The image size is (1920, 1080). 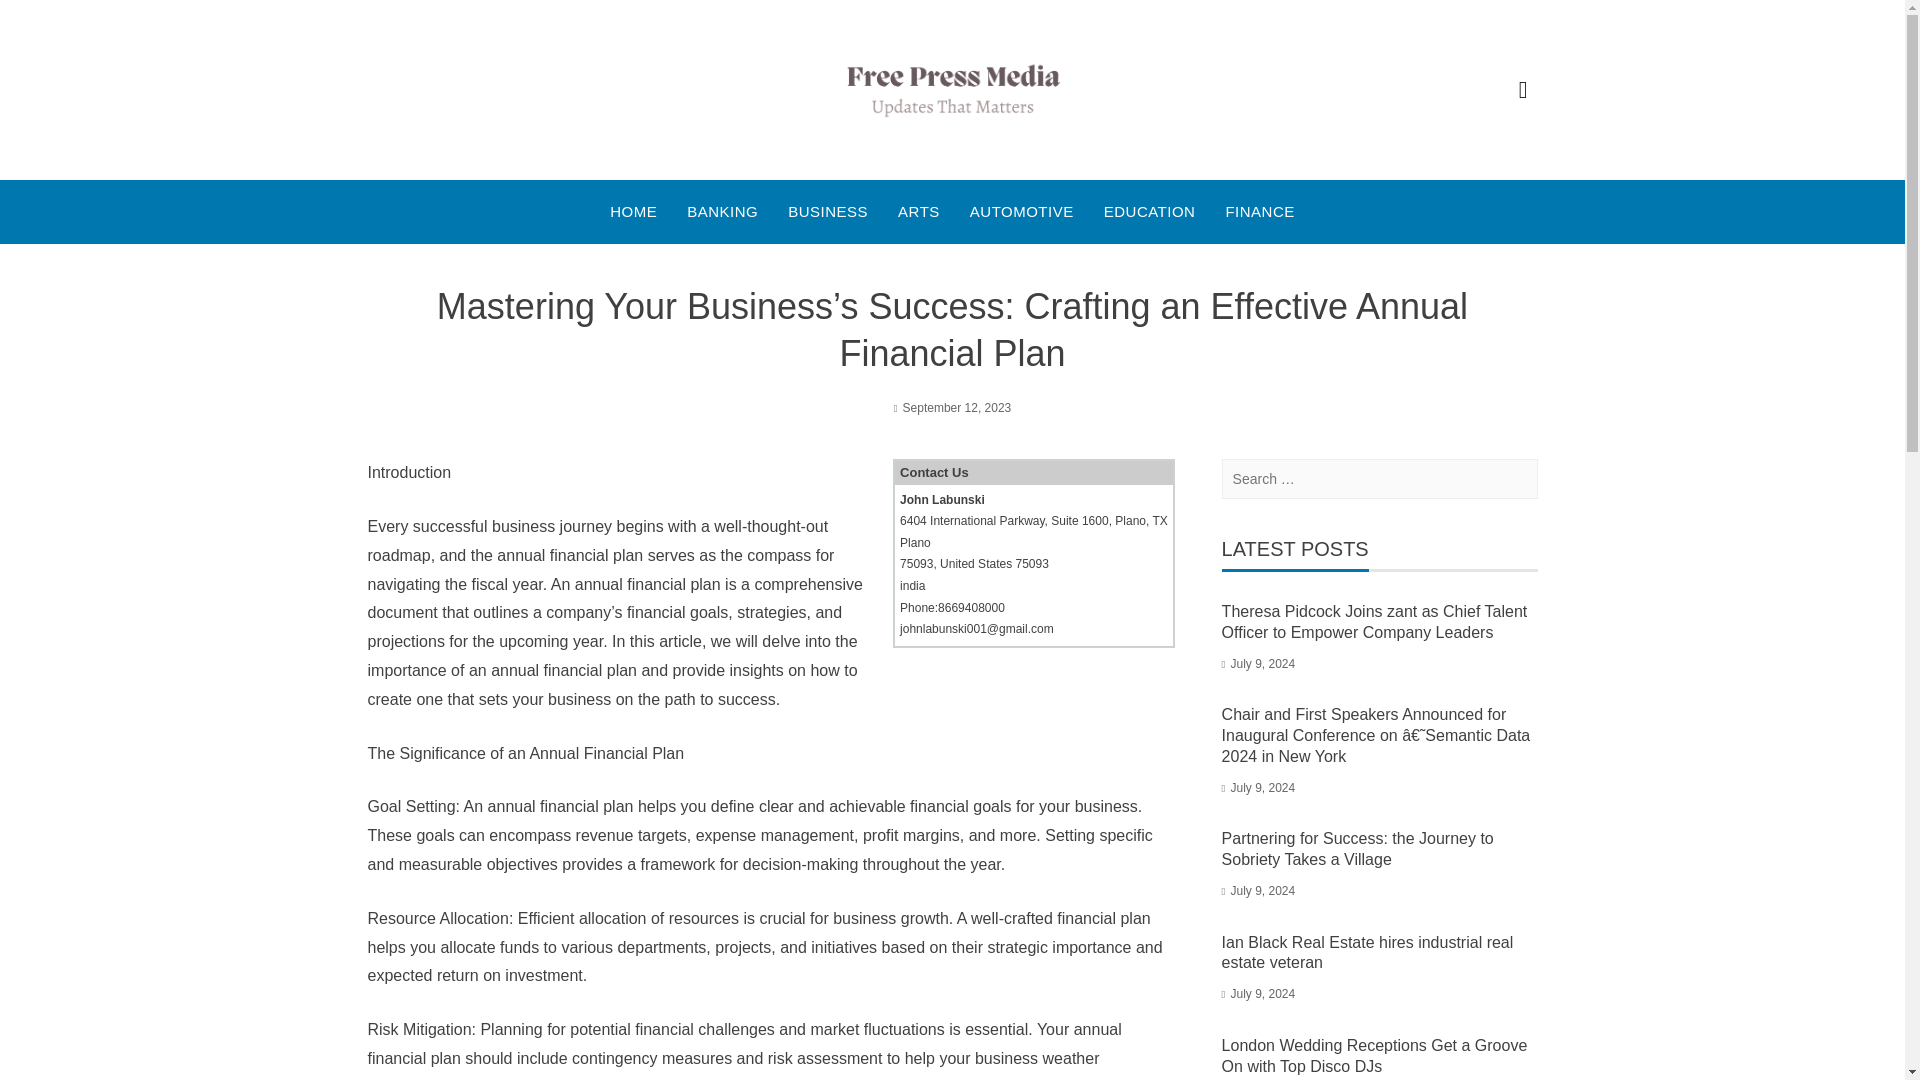 I want to click on London Wedding Receptions Get a Groove On with Top Disco DJs, so click(x=1374, y=1055).